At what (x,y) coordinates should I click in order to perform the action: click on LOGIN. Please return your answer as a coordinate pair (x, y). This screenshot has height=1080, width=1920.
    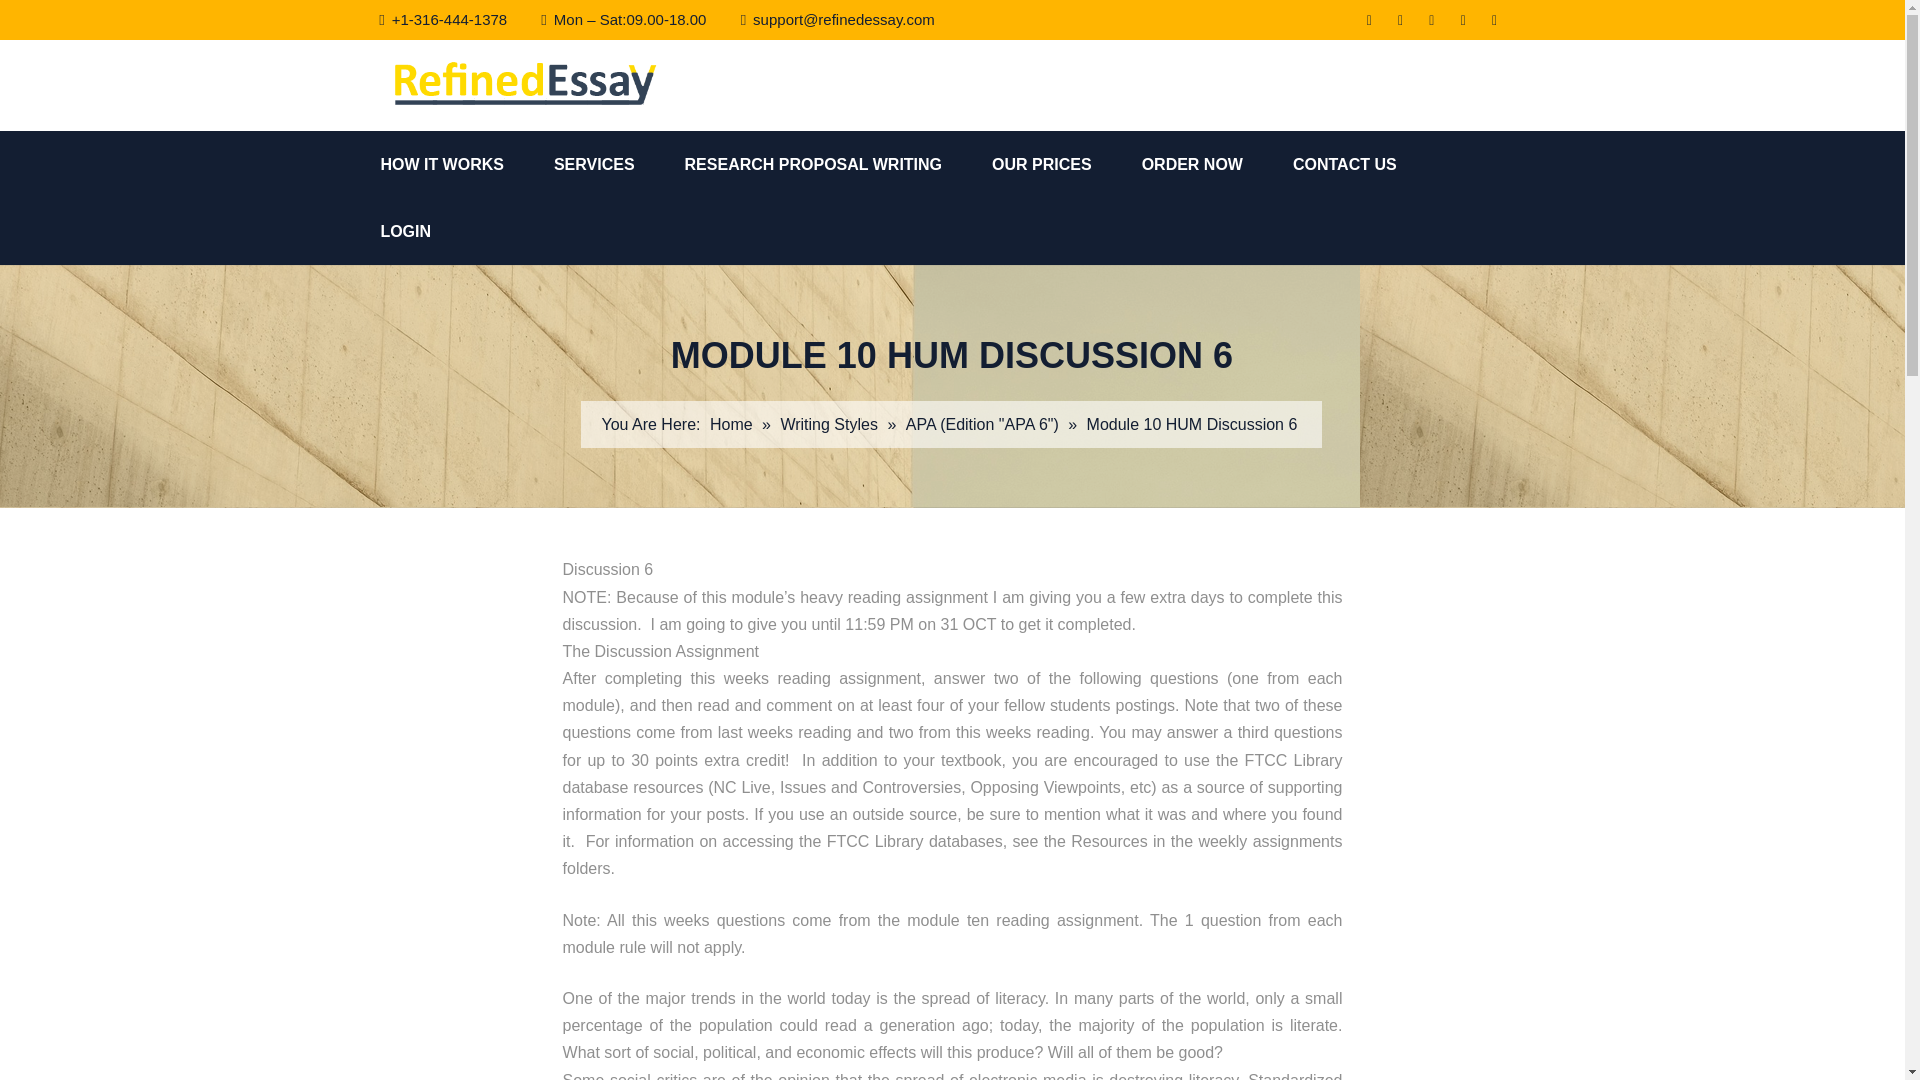
    Looking at the image, I should click on (430, 230).